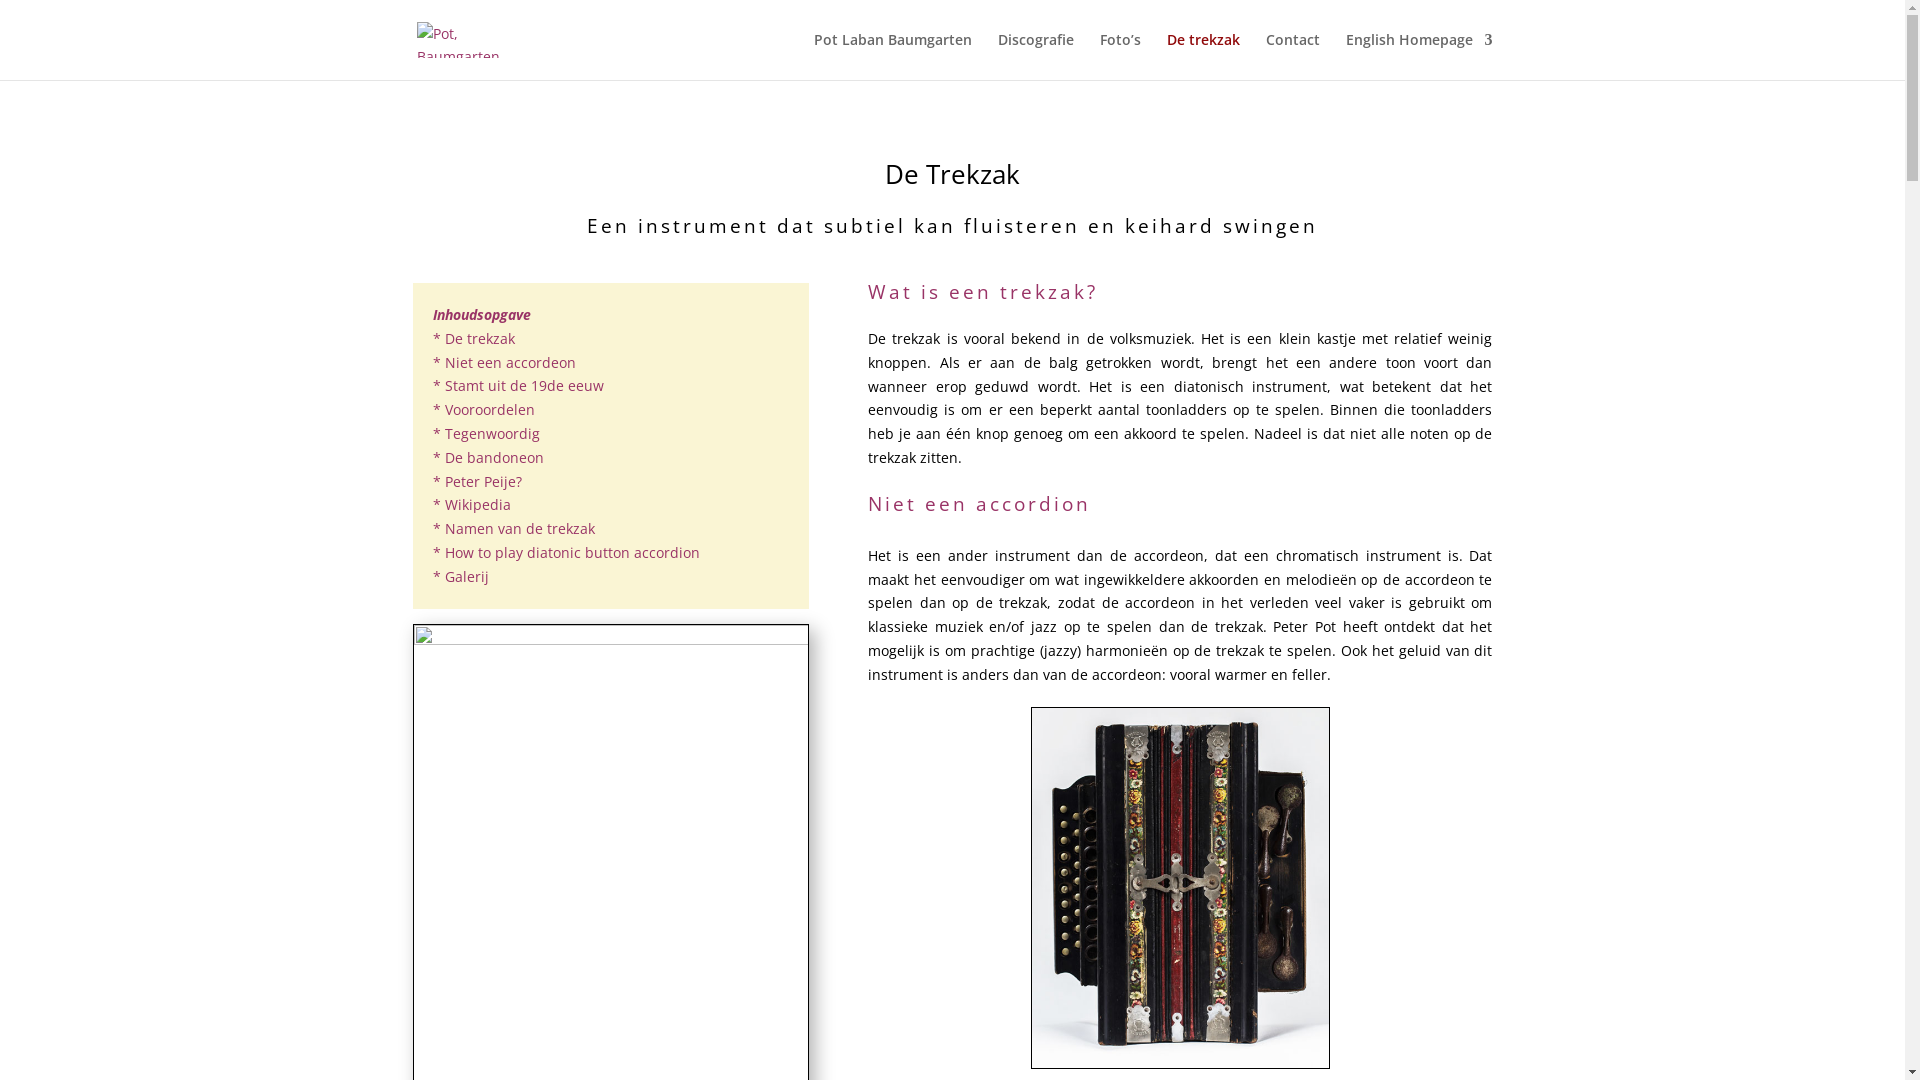 Image resolution: width=1920 pixels, height=1080 pixels. I want to click on diatonic accordion 19th century, so click(1181, 888).